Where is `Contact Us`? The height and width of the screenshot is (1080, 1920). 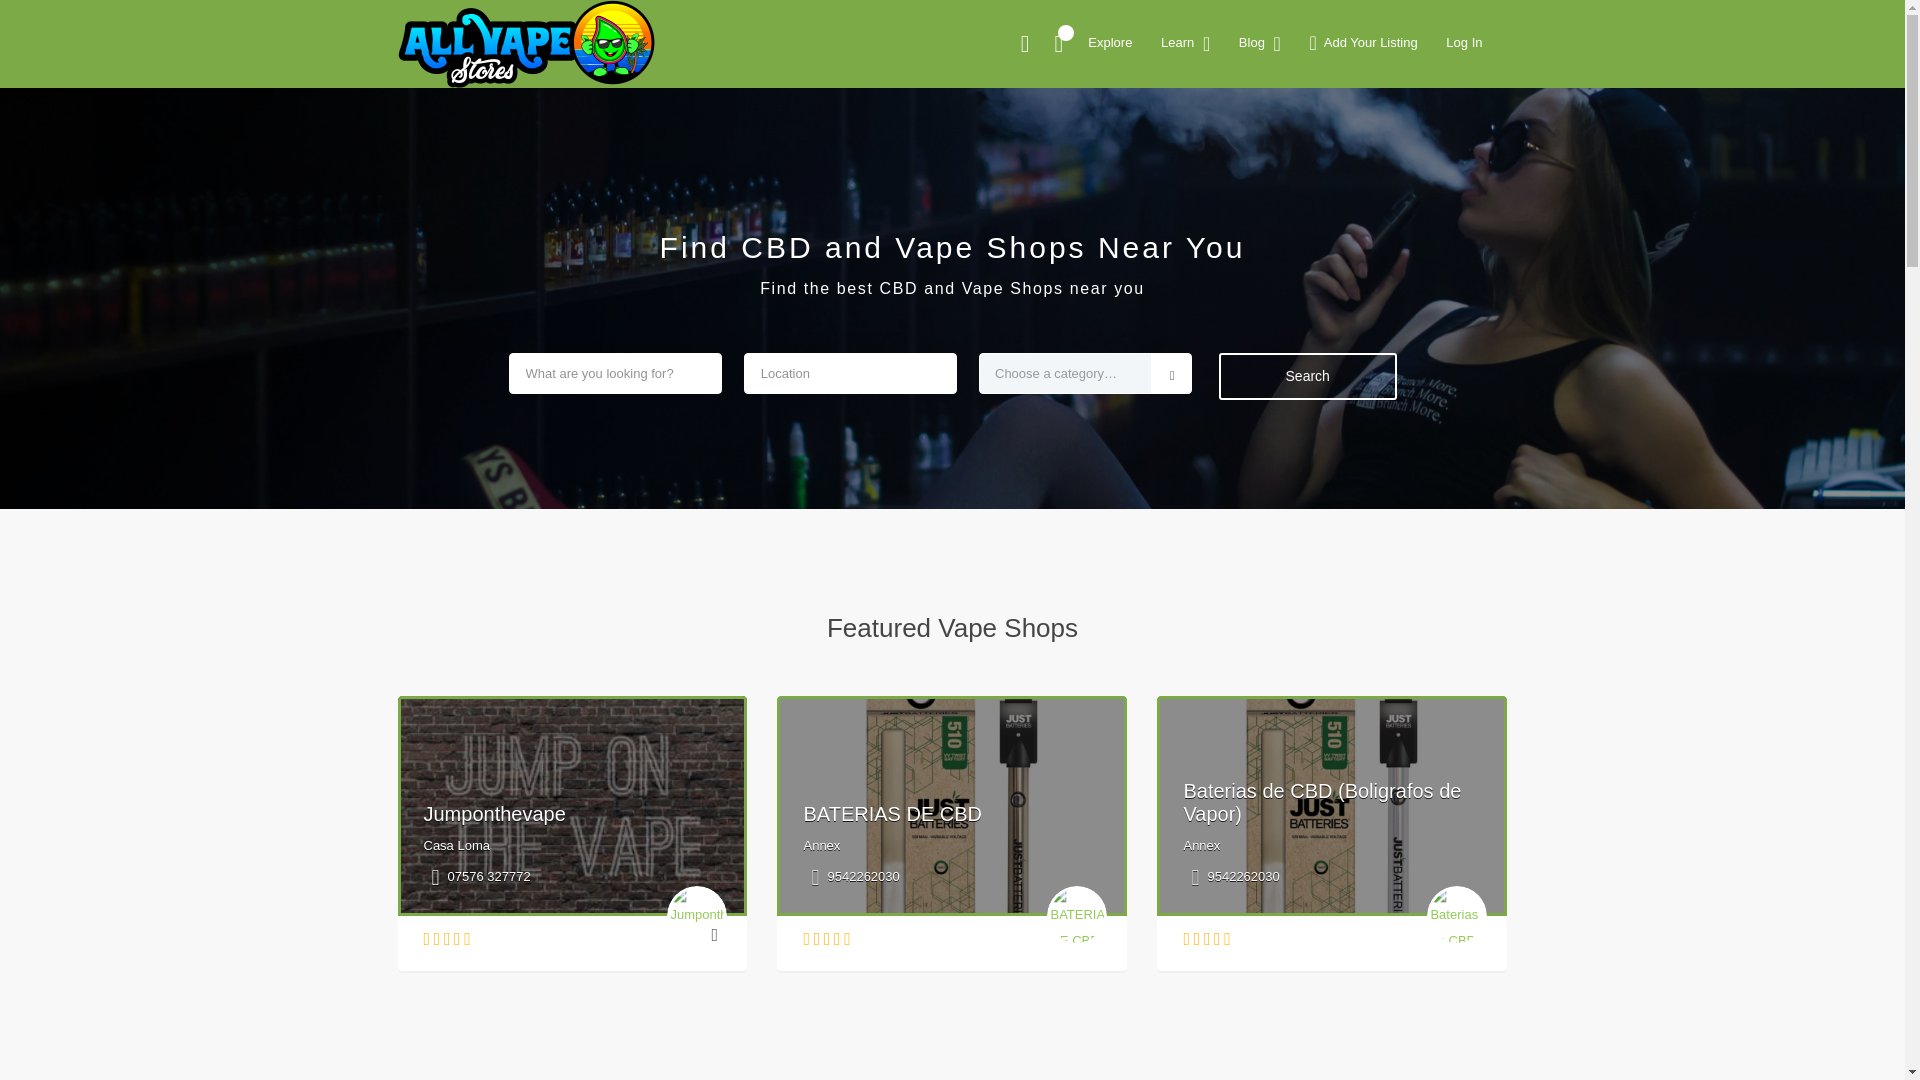
Contact Us is located at coordinates (1308, 340).